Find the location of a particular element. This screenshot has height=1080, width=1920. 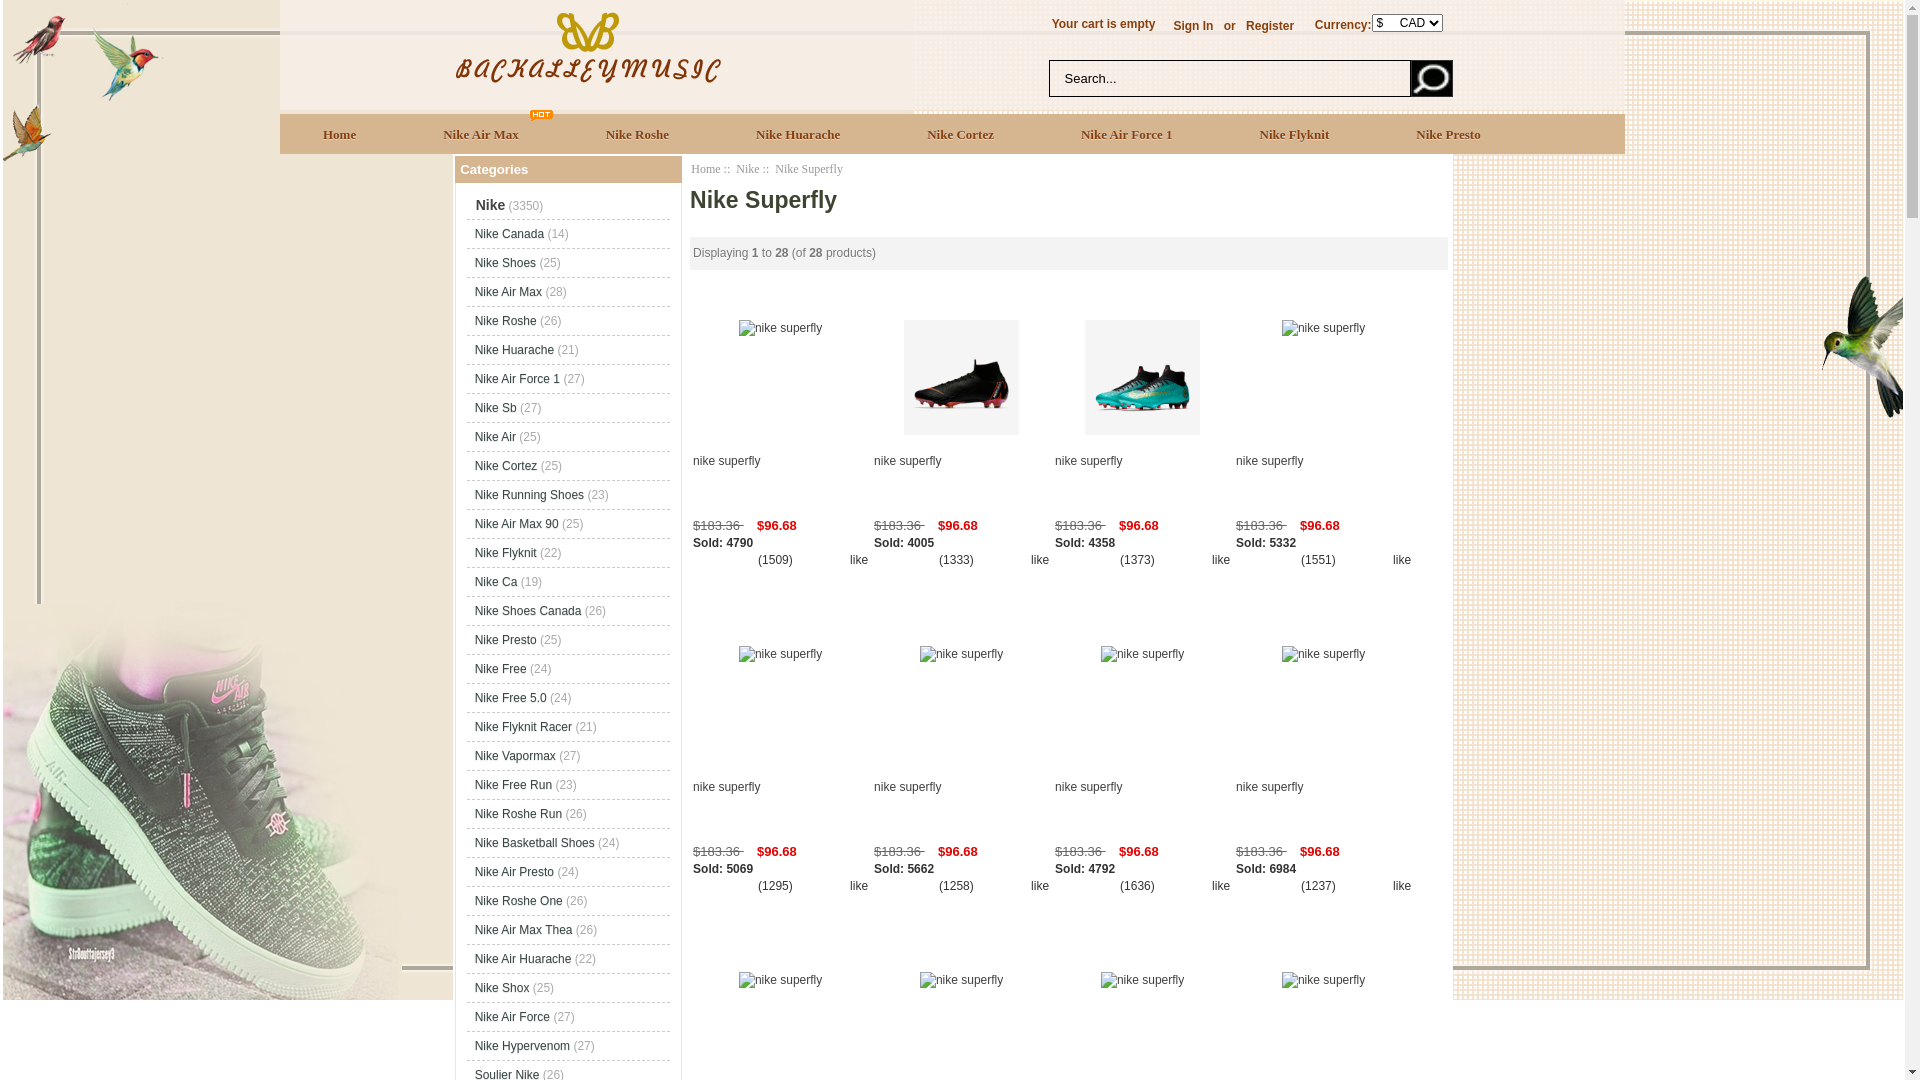

Nike Hypervenom is located at coordinates (522, 1046).